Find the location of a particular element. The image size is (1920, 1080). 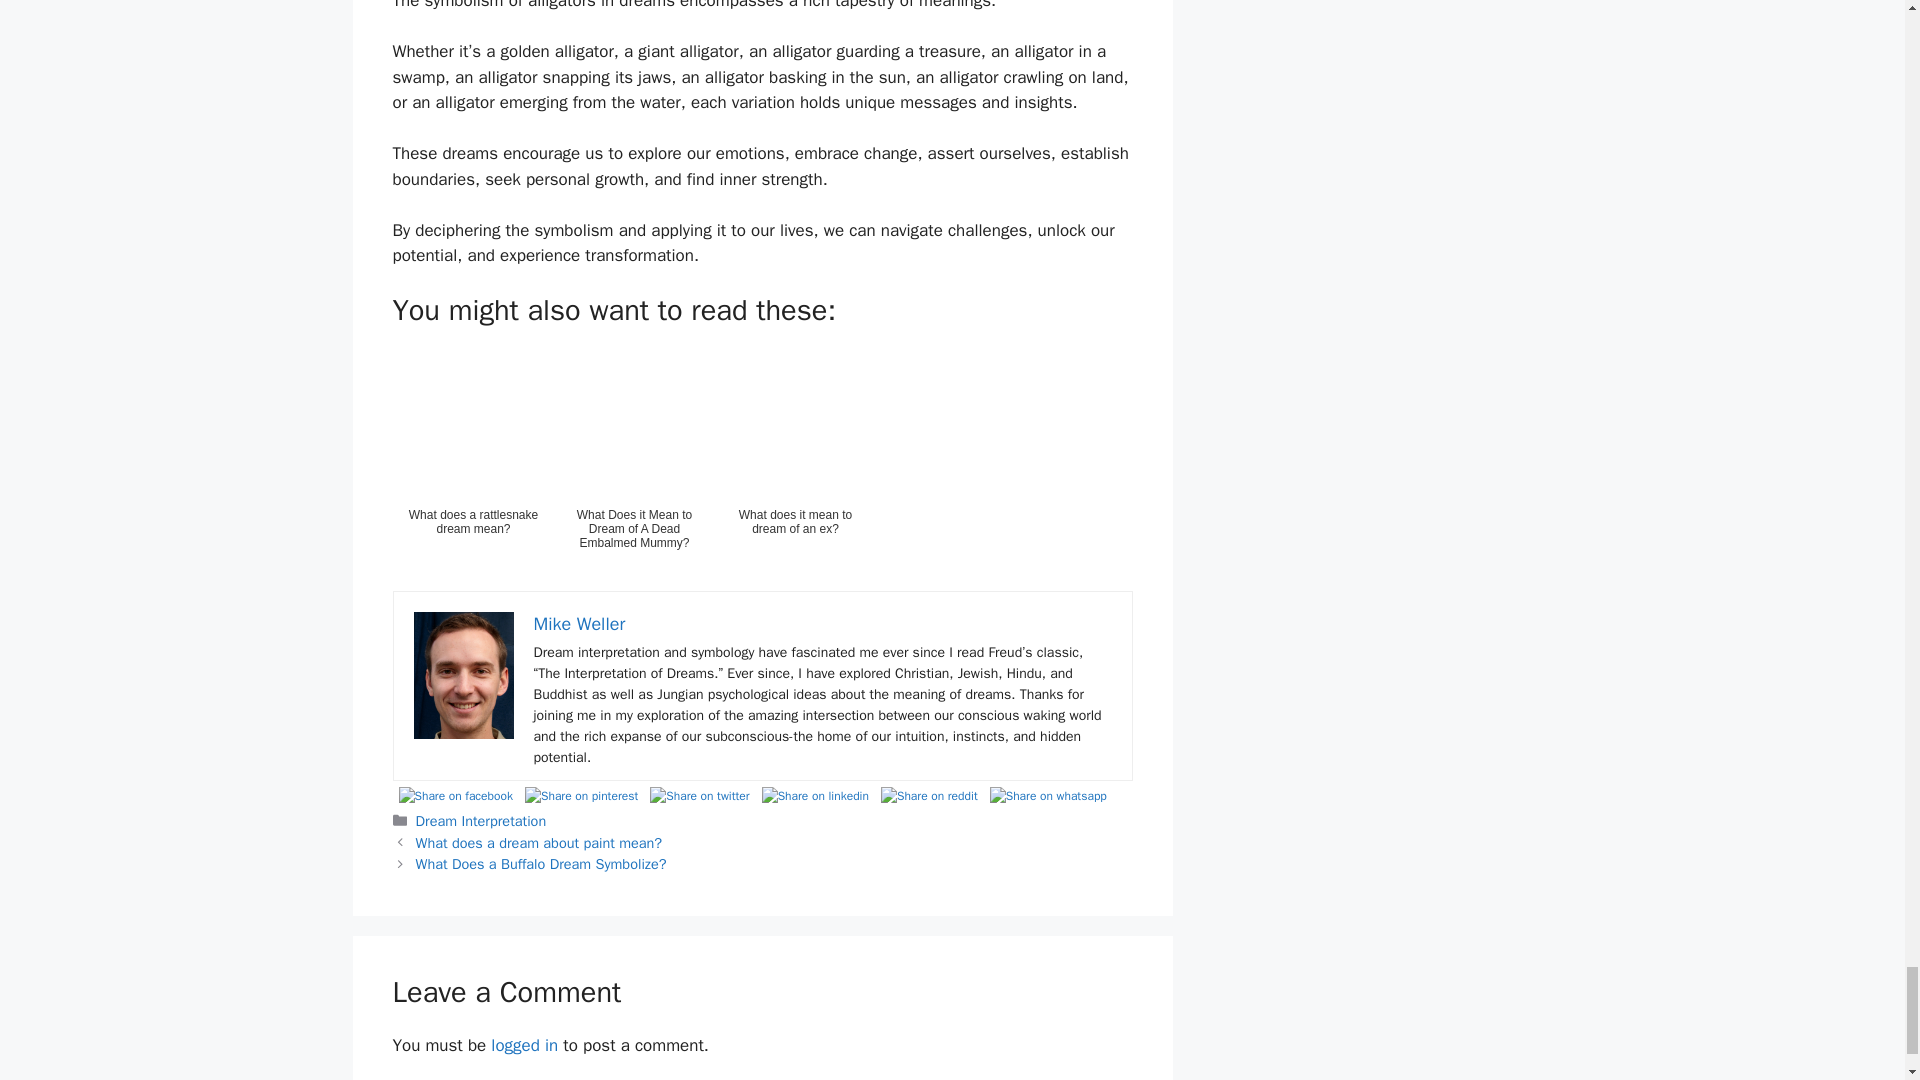

pinterest is located at coordinates (580, 796).